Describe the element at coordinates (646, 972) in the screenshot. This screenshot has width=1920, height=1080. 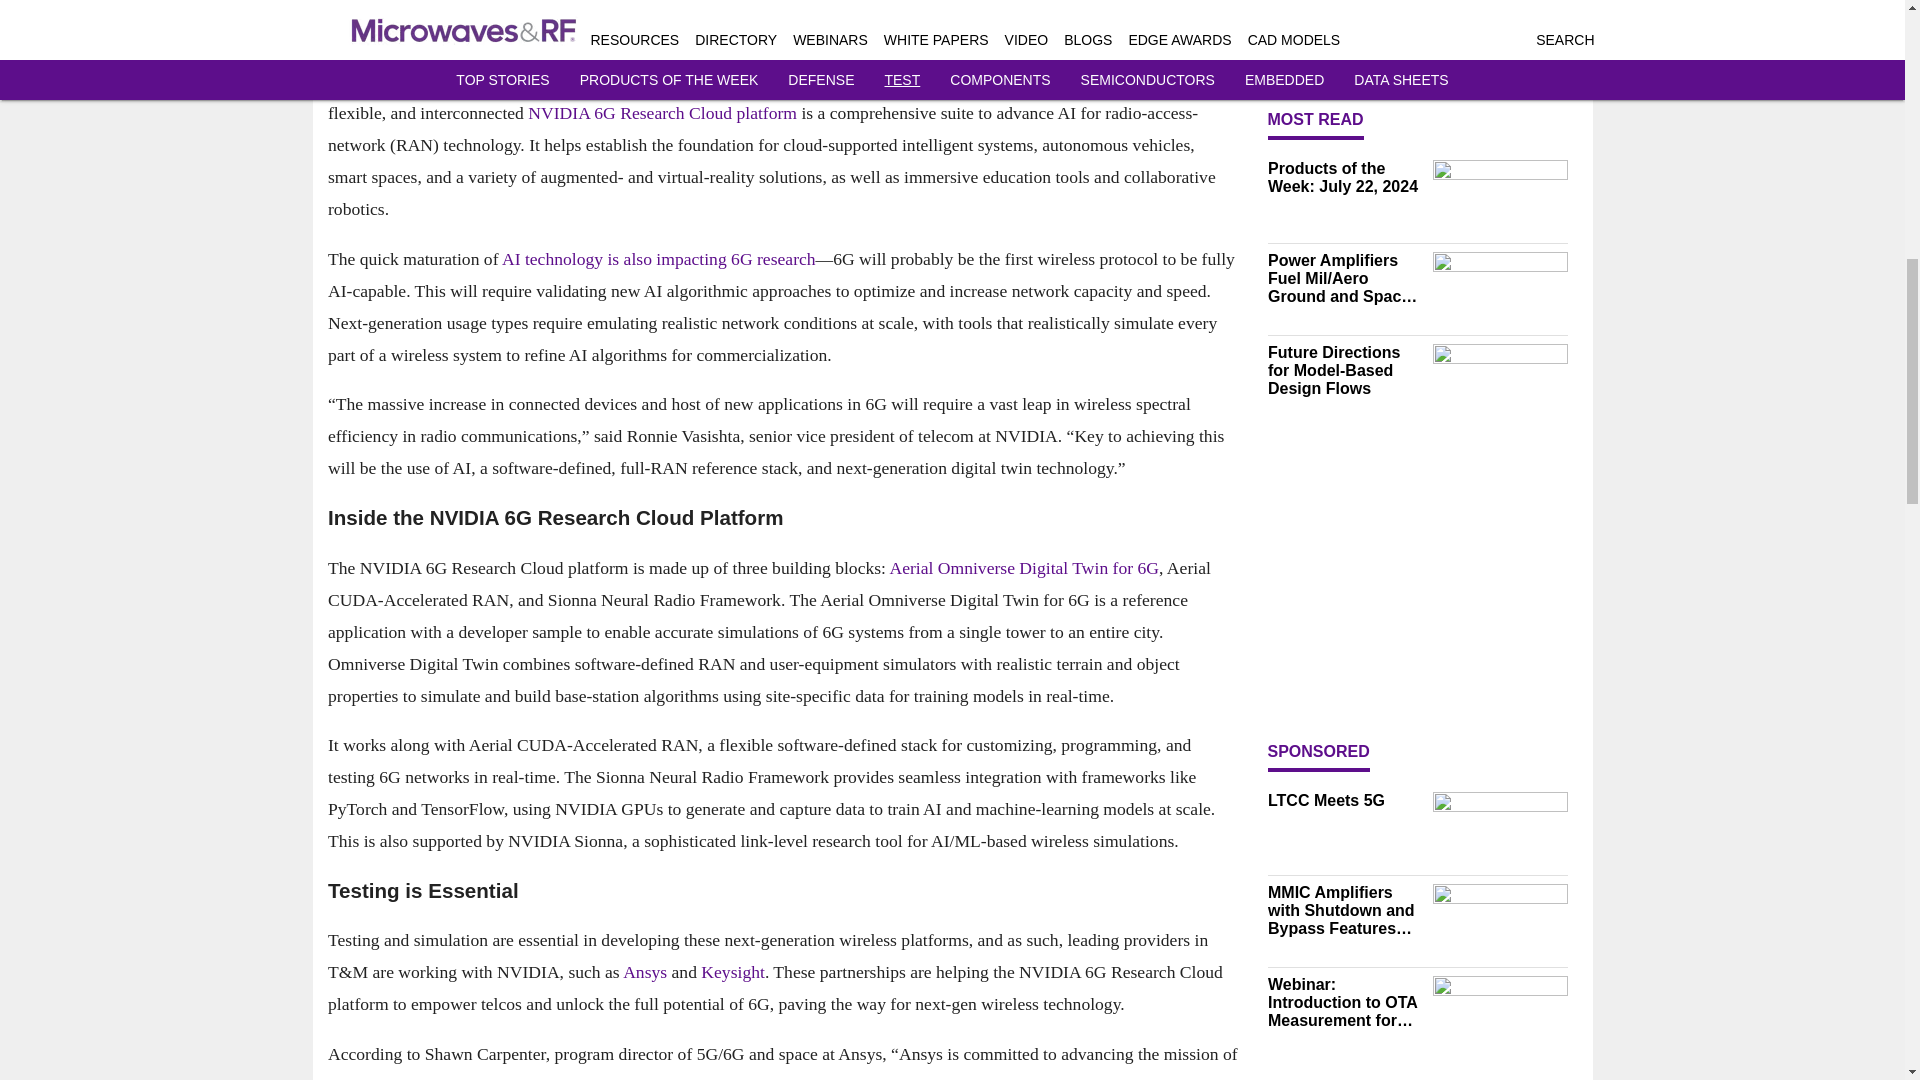
I see `Ansys` at that location.